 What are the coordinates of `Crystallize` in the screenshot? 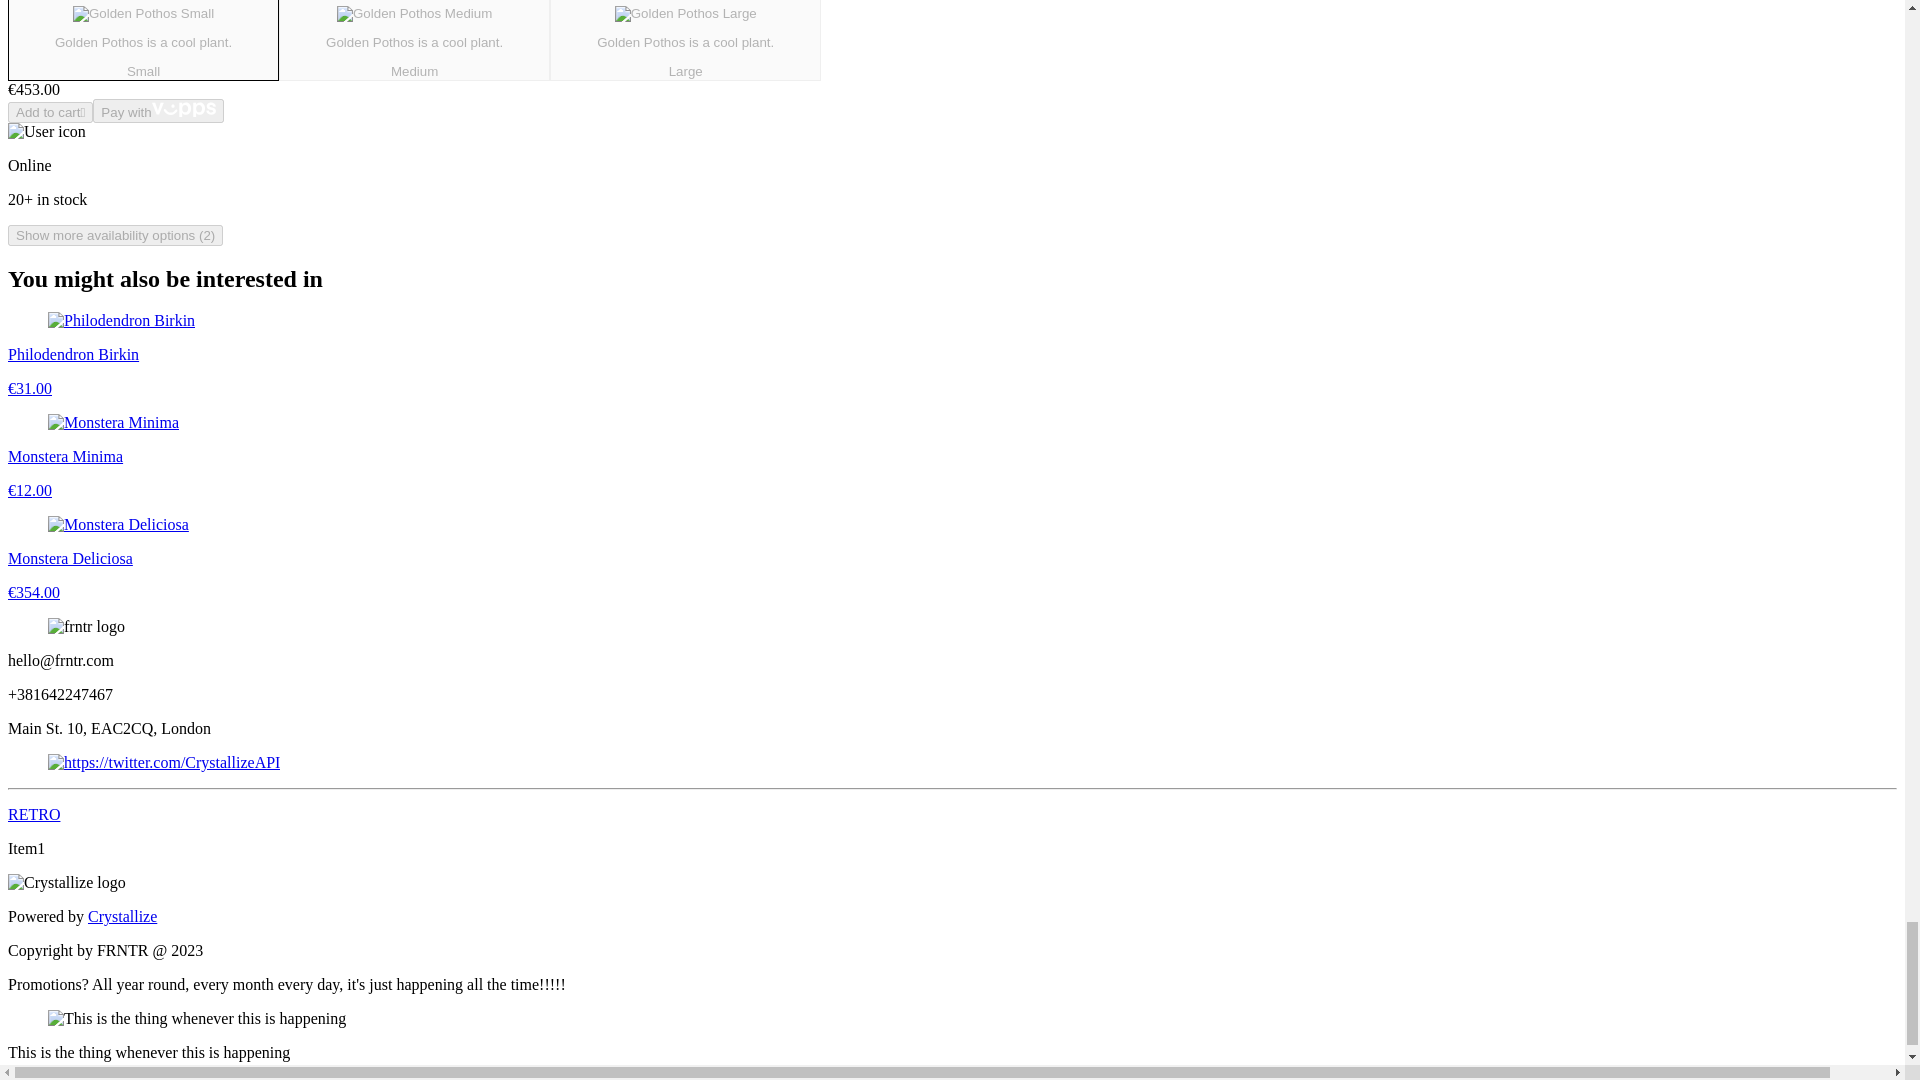 It's located at (122, 916).